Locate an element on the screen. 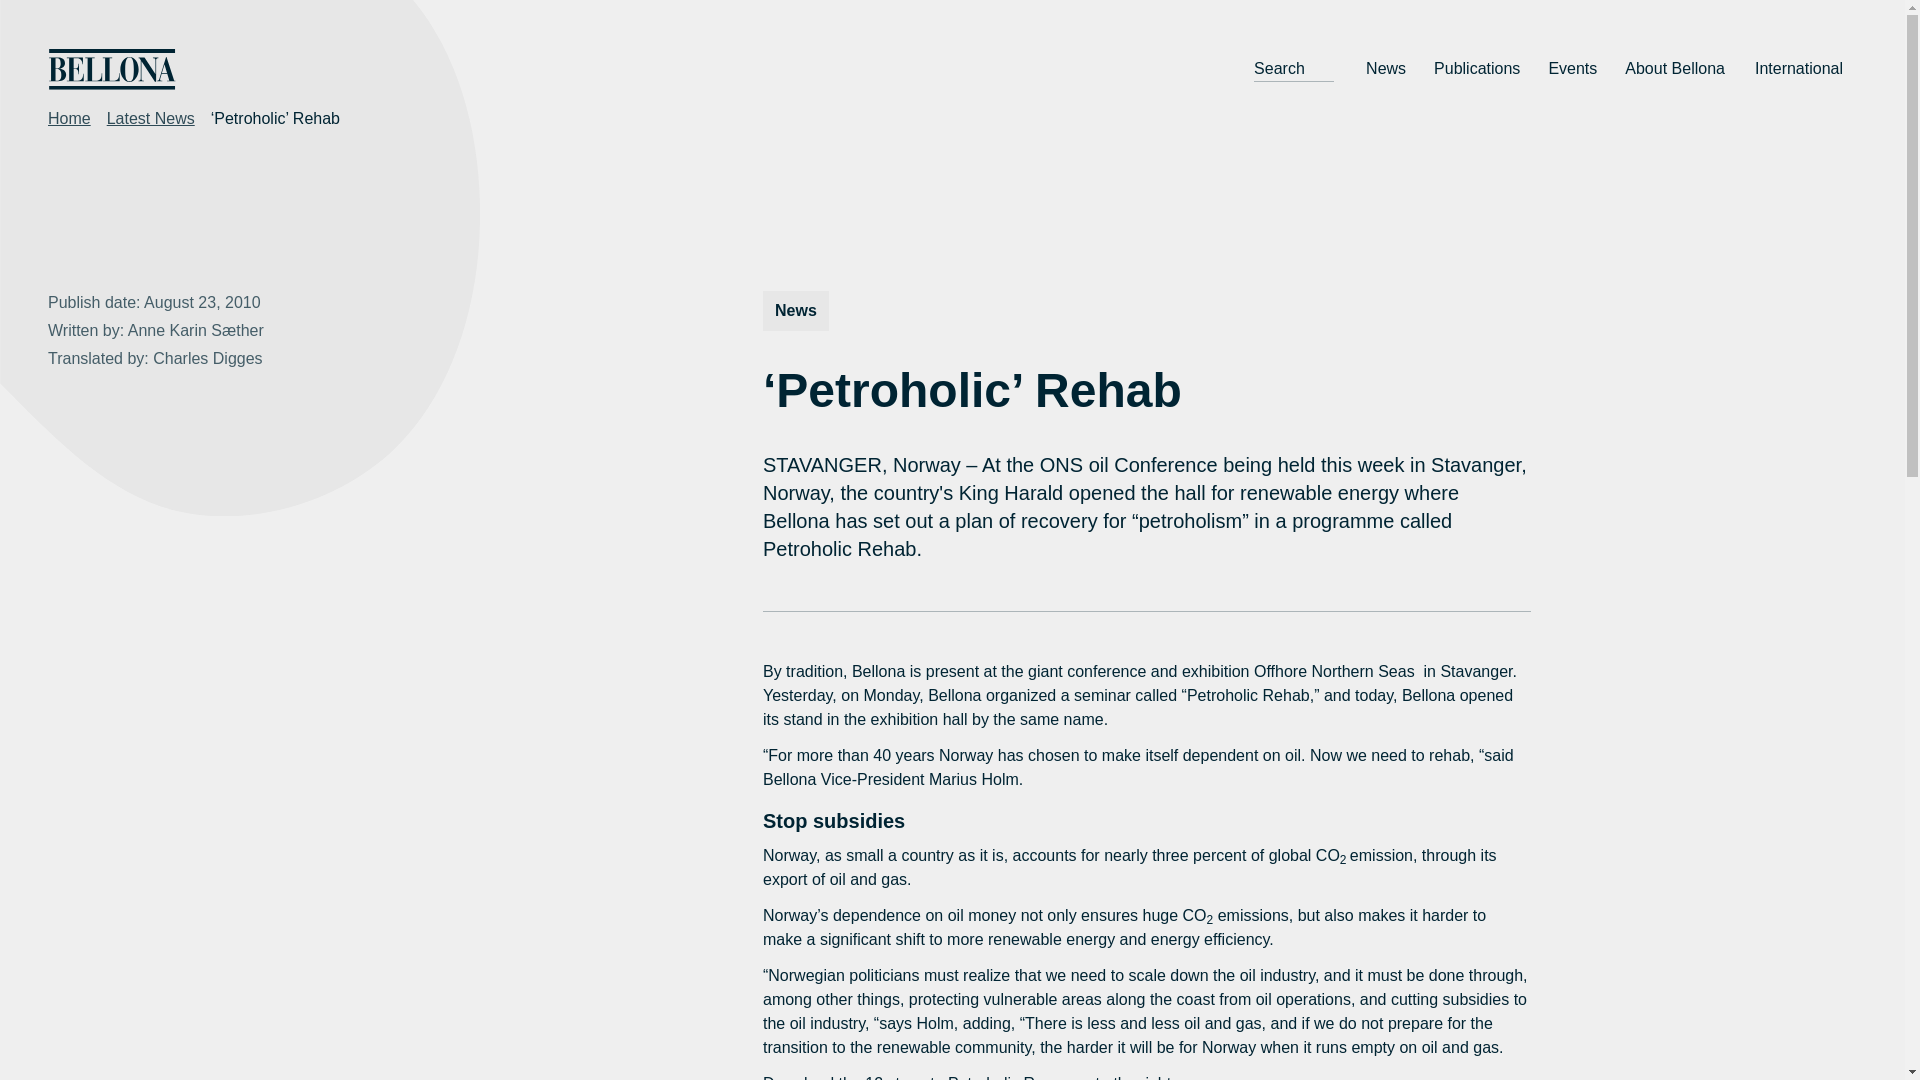 The width and height of the screenshot is (1920, 1080). Events is located at coordinates (1572, 68).